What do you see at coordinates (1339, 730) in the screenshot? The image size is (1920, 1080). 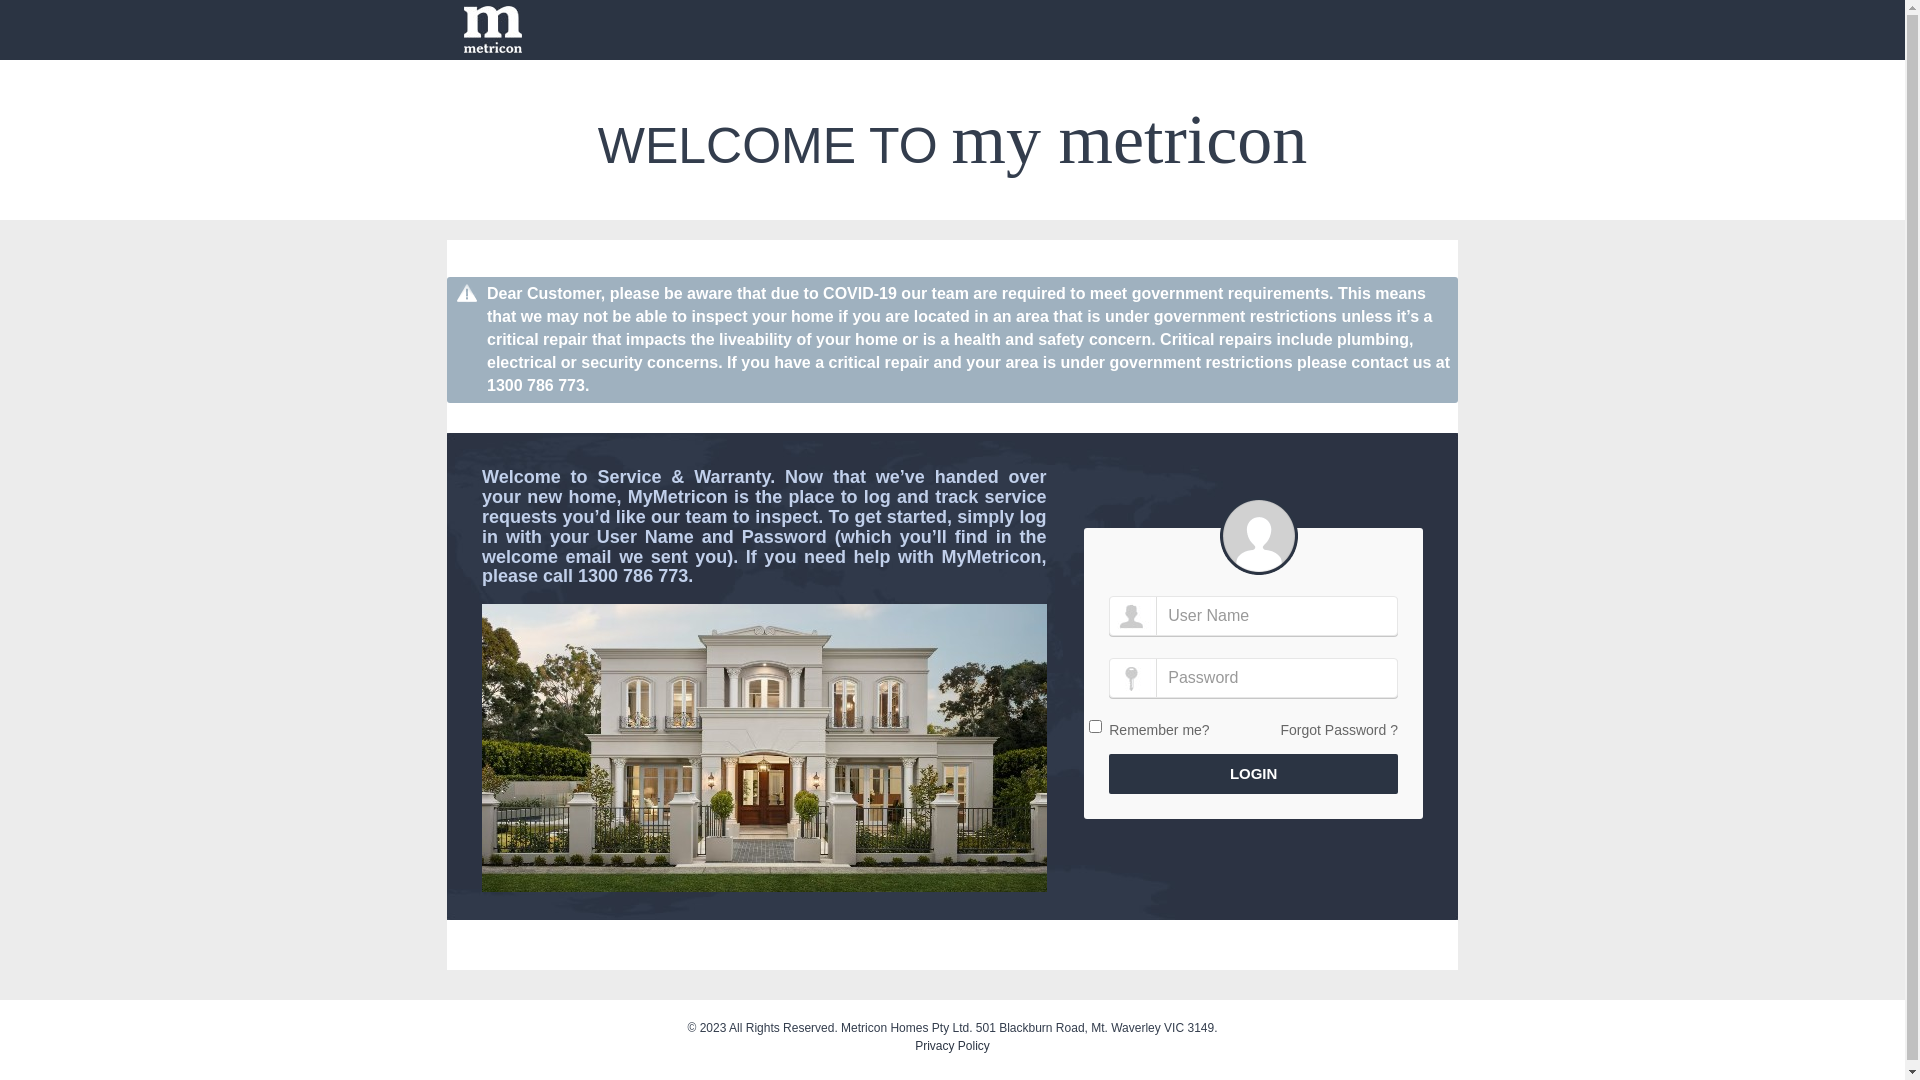 I see `Forgot Password ?` at bounding box center [1339, 730].